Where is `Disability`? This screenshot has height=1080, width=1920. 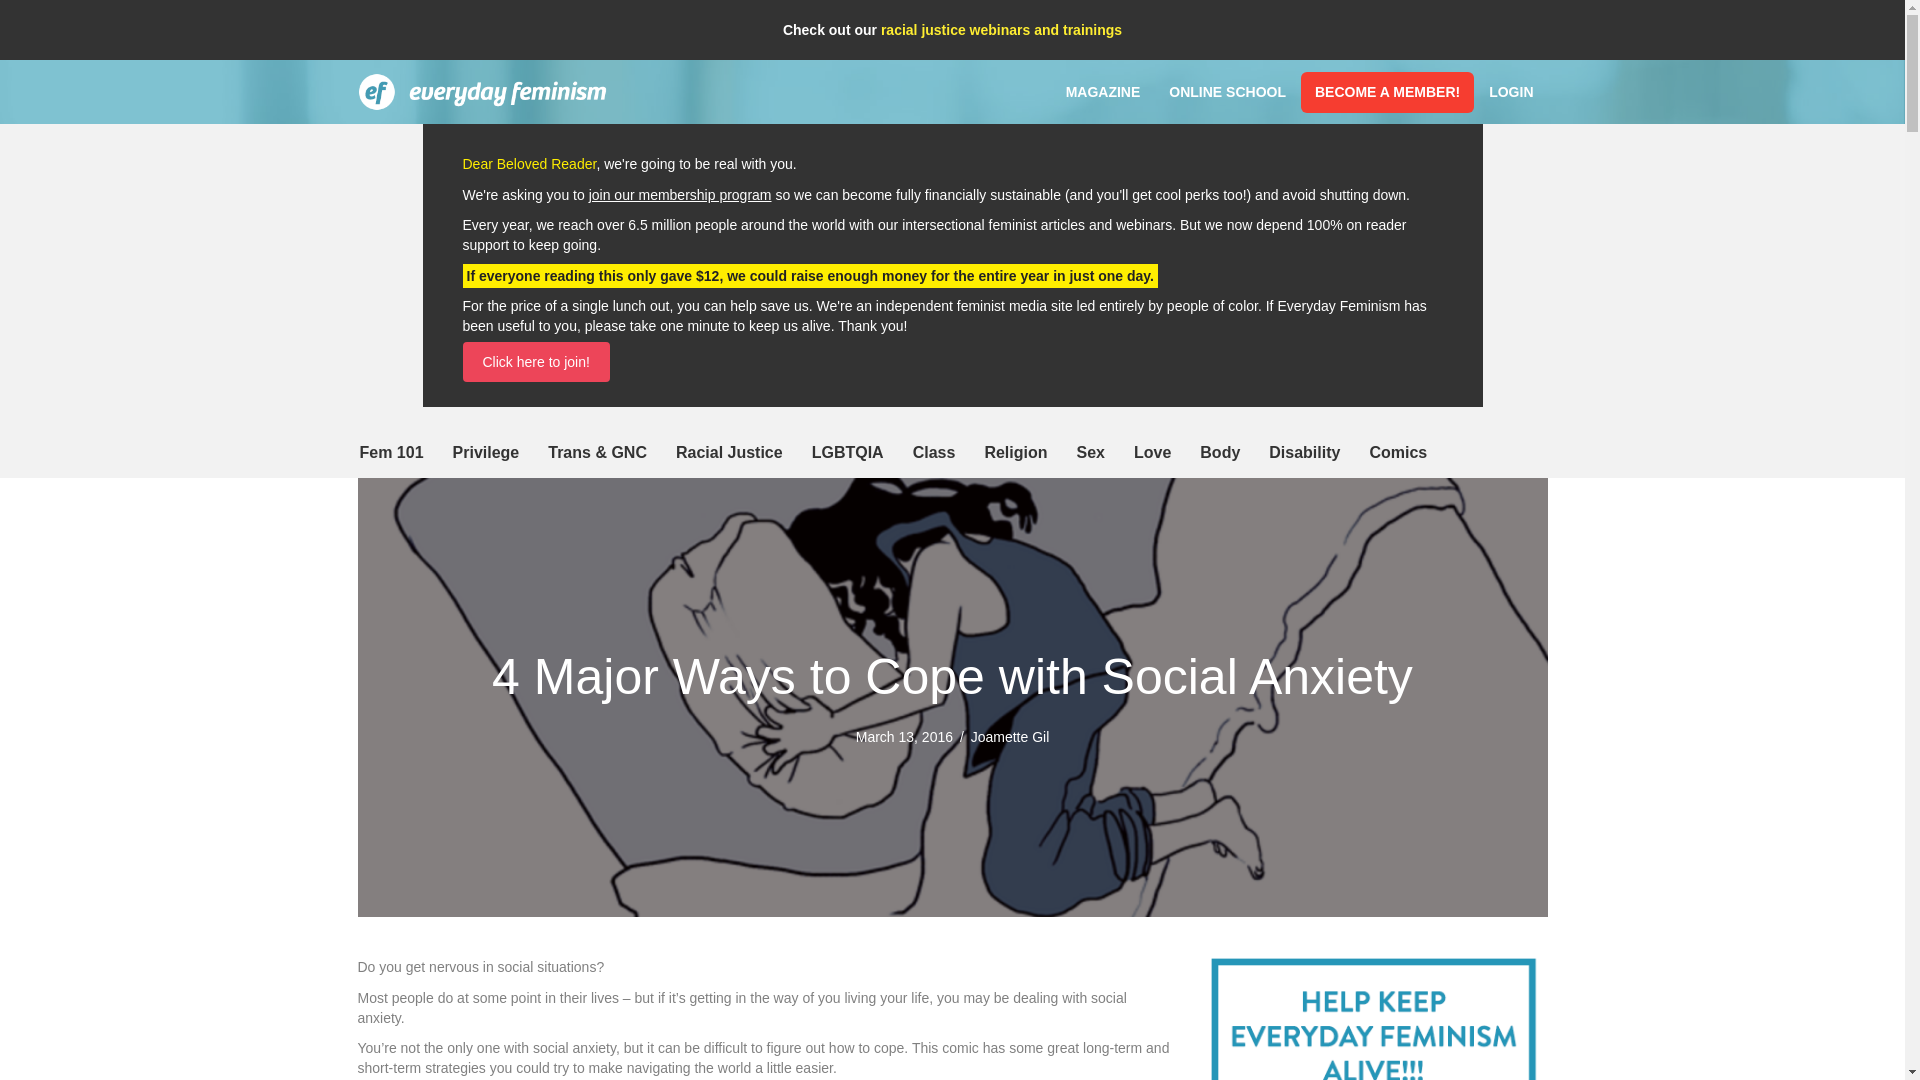 Disability is located at coordinates (1304, 452).